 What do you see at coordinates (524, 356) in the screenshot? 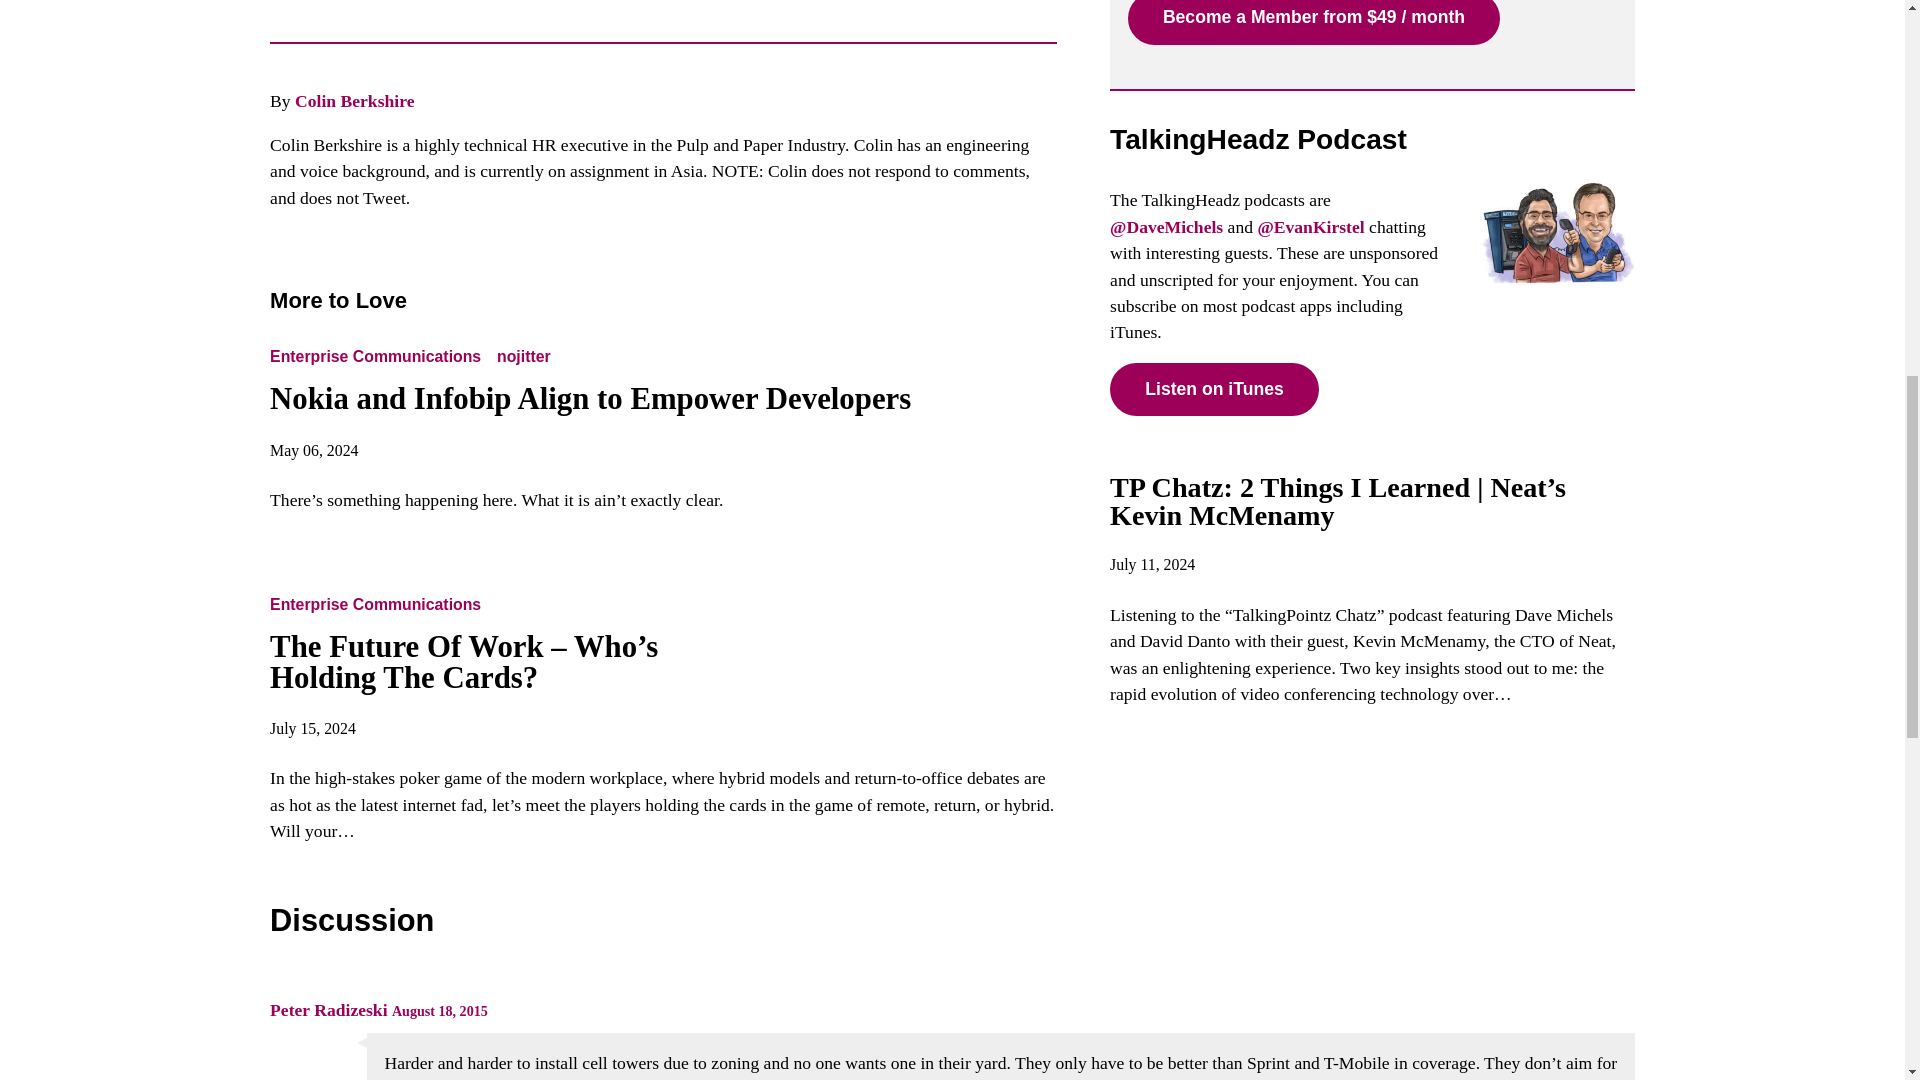
I see `nojitter` at bounding box center [524, 356].